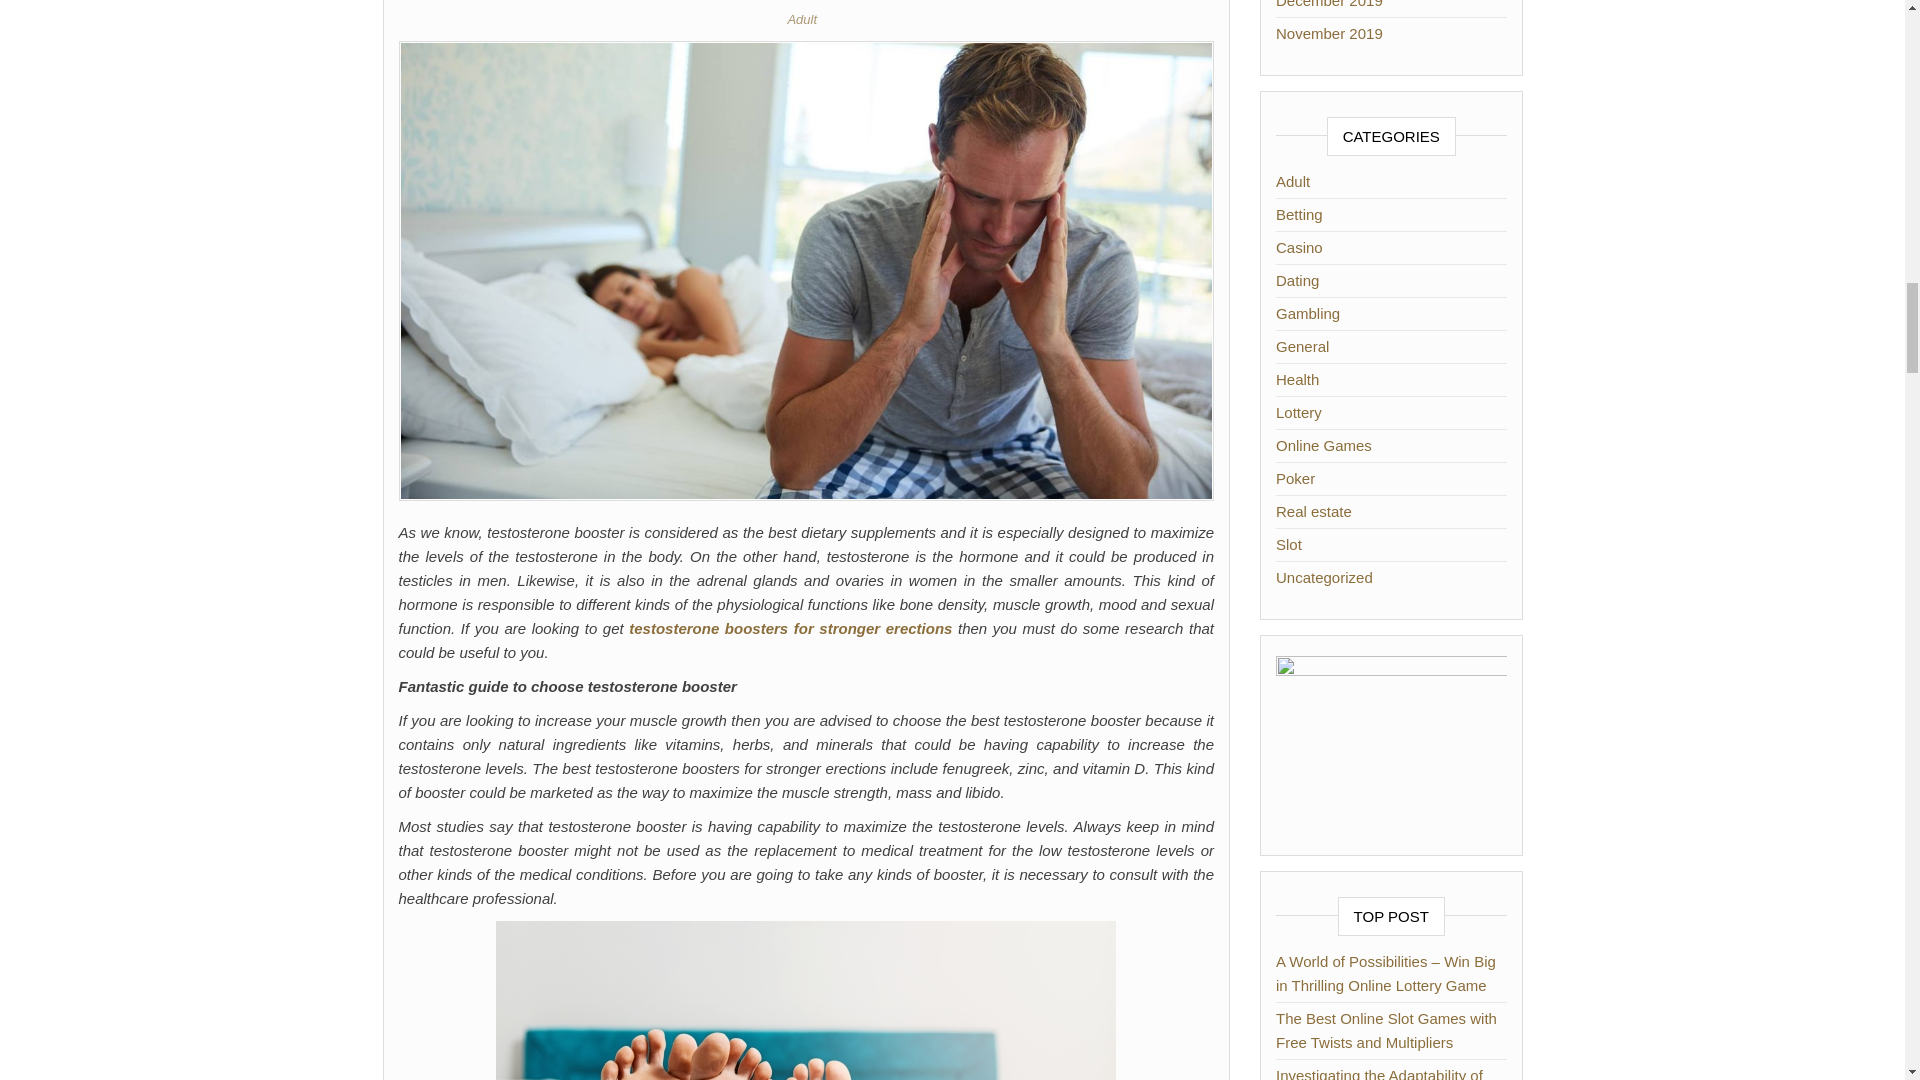 This screenshot has width=1920, height=1080. I want to click on Adult, so click(806, 19).